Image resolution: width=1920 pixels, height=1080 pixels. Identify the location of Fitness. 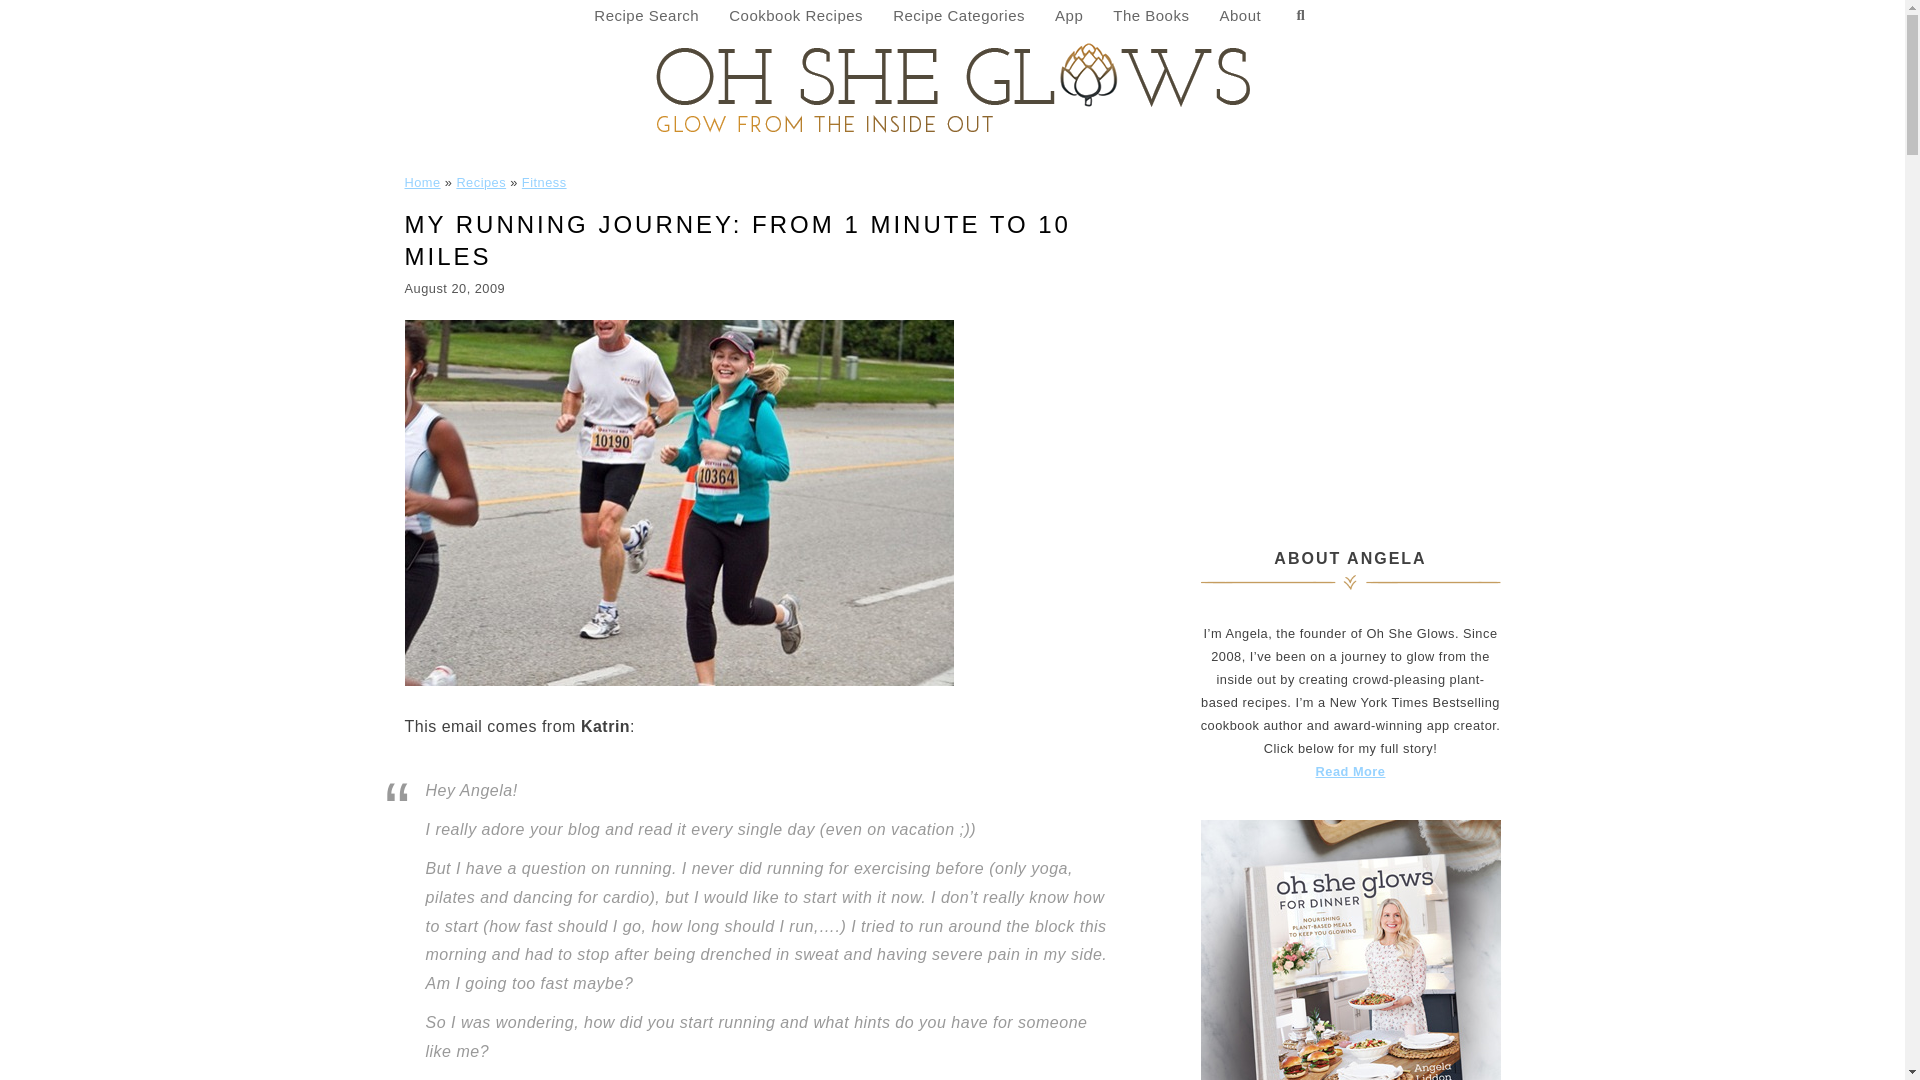
(544, 182).